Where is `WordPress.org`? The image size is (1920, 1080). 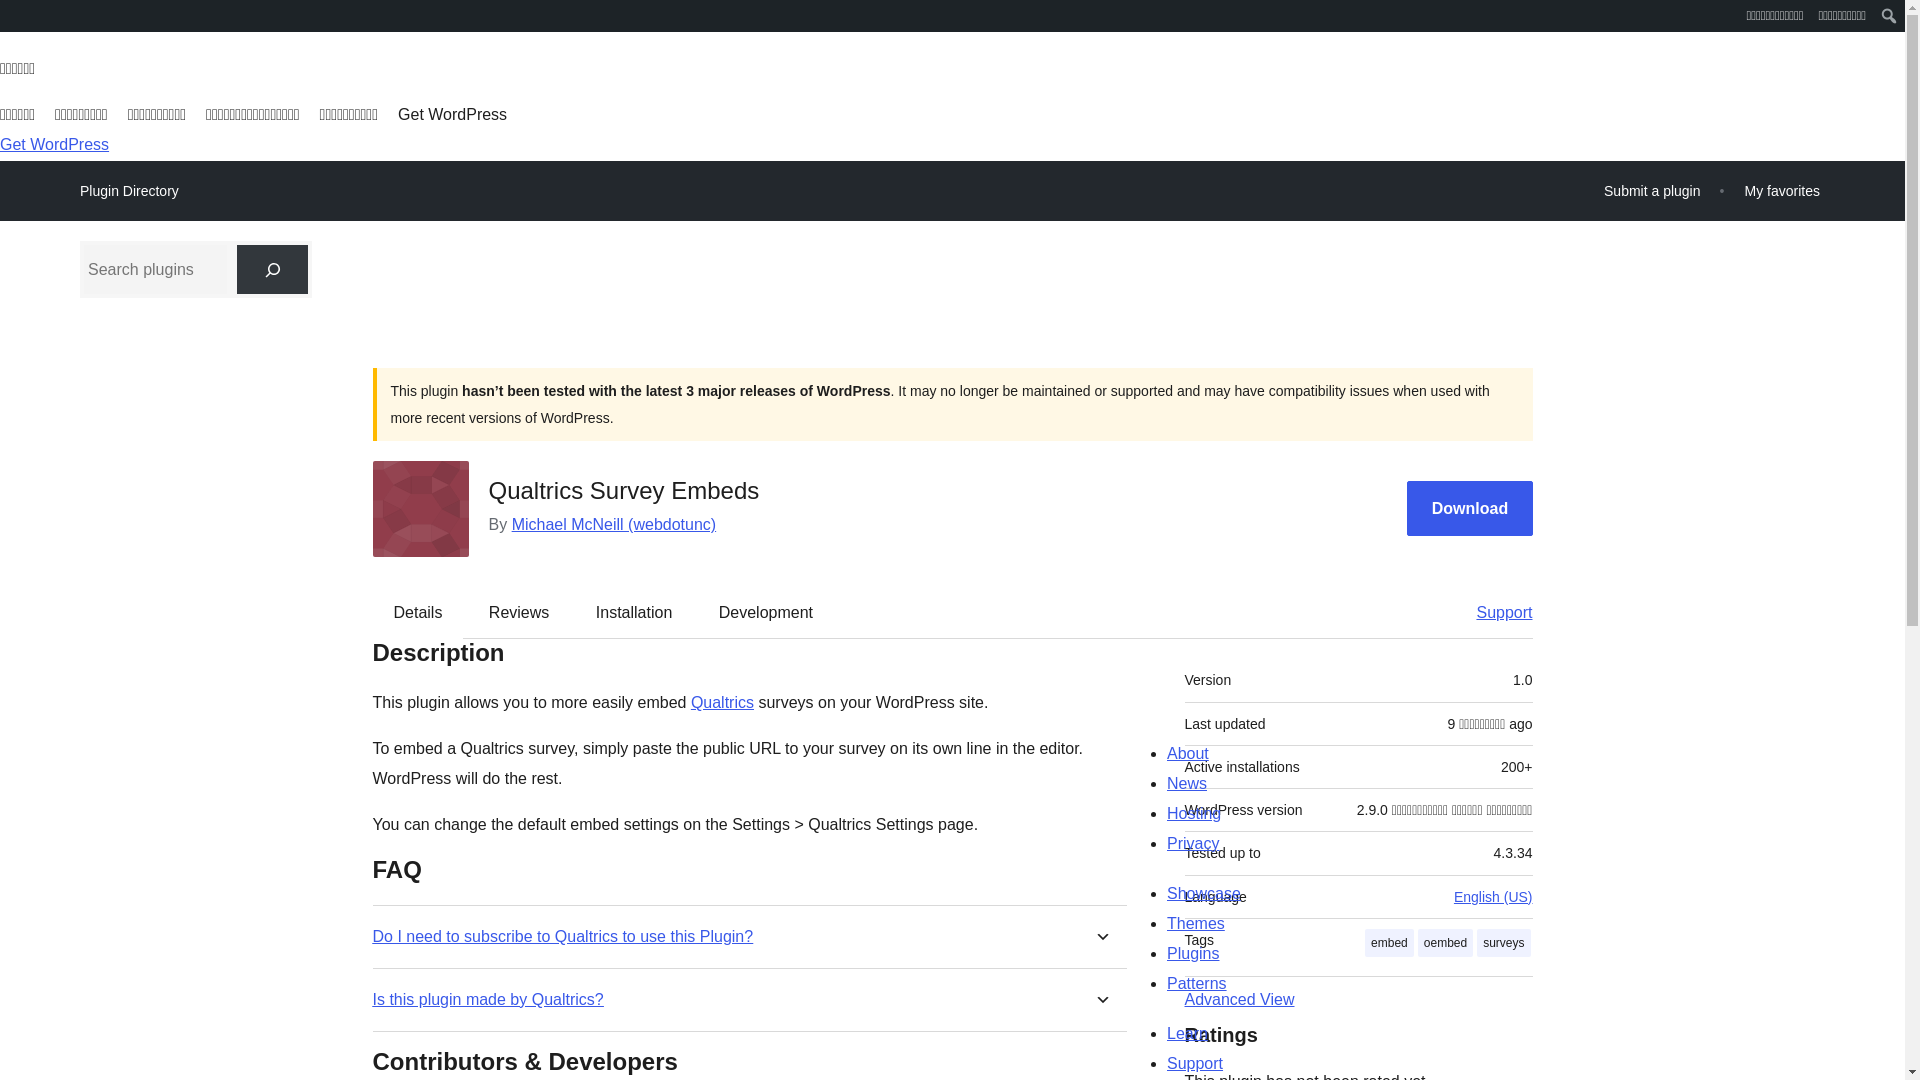 WordPress.org is located at coordinates (14, 22).